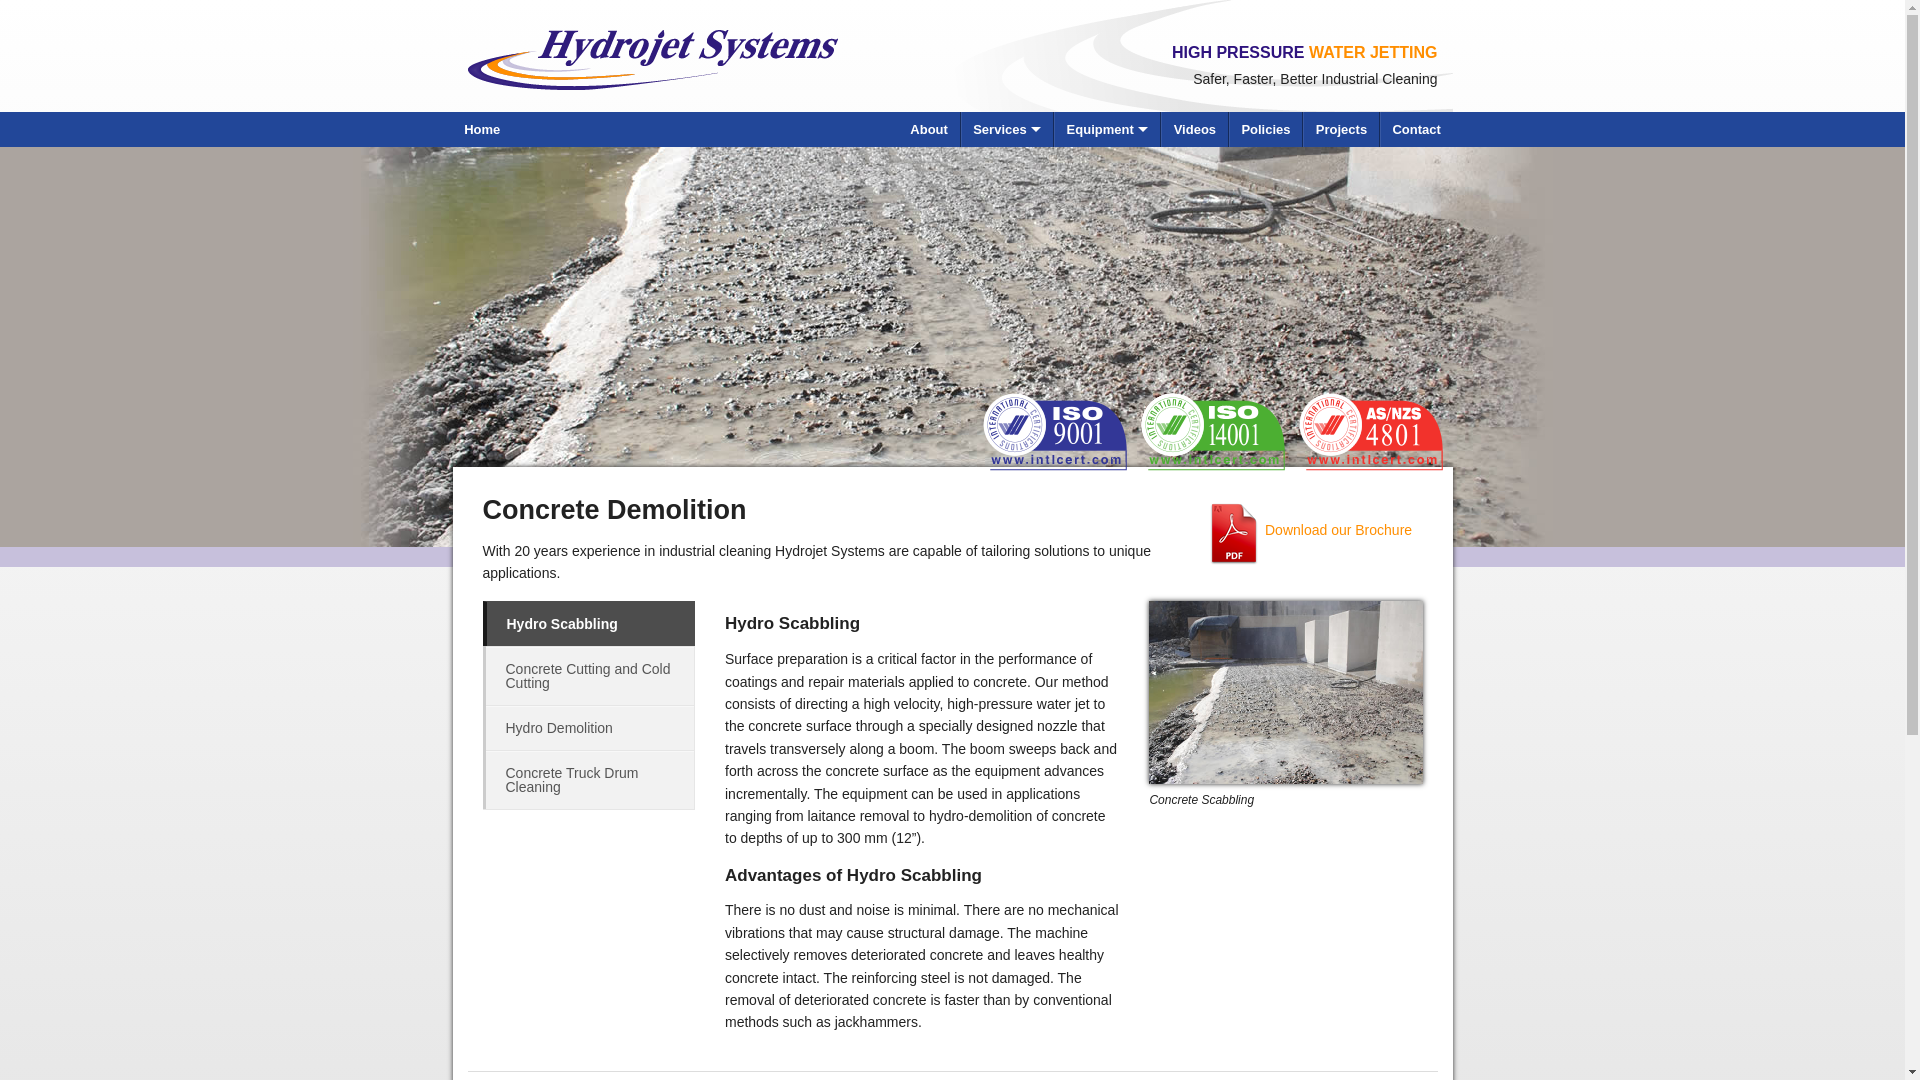 Image resolution: width=1920 pixels, height=1080 pixels. Describe the element at coordinates (591, 780) in the screenshot. I see `Concrete Truck Drum Cleaning` at that location.